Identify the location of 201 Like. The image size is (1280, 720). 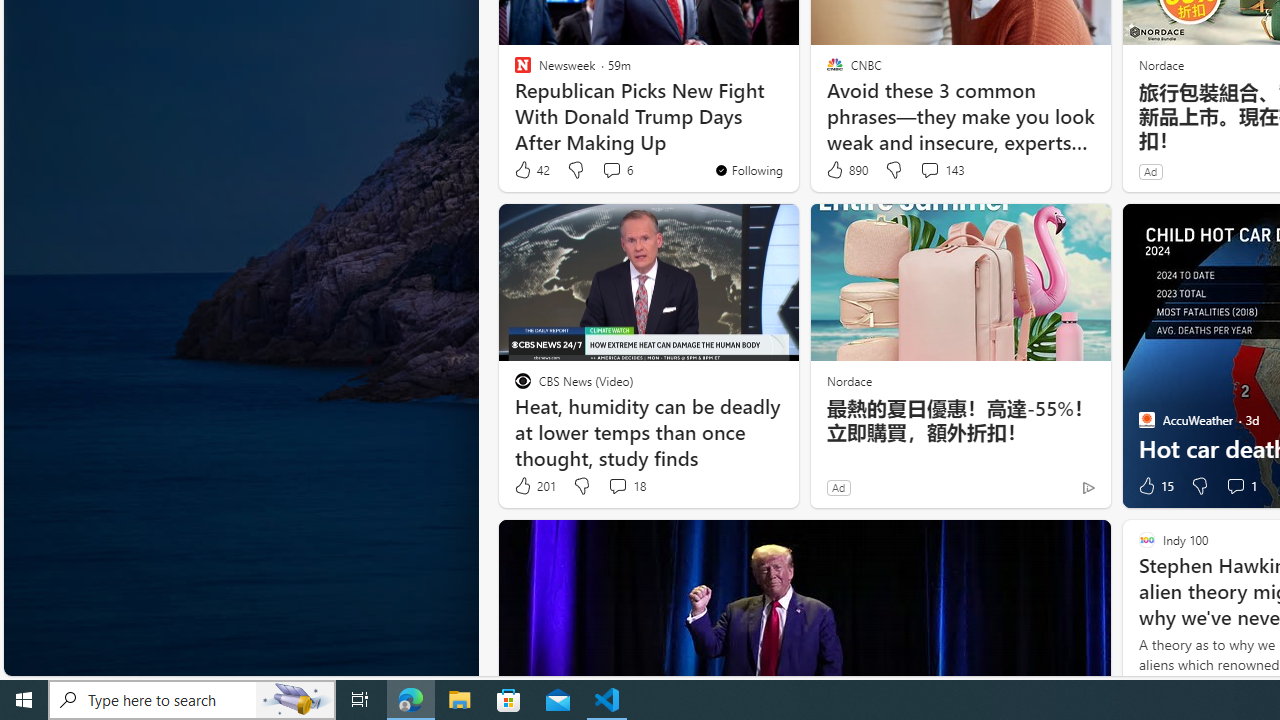
(534, 486).